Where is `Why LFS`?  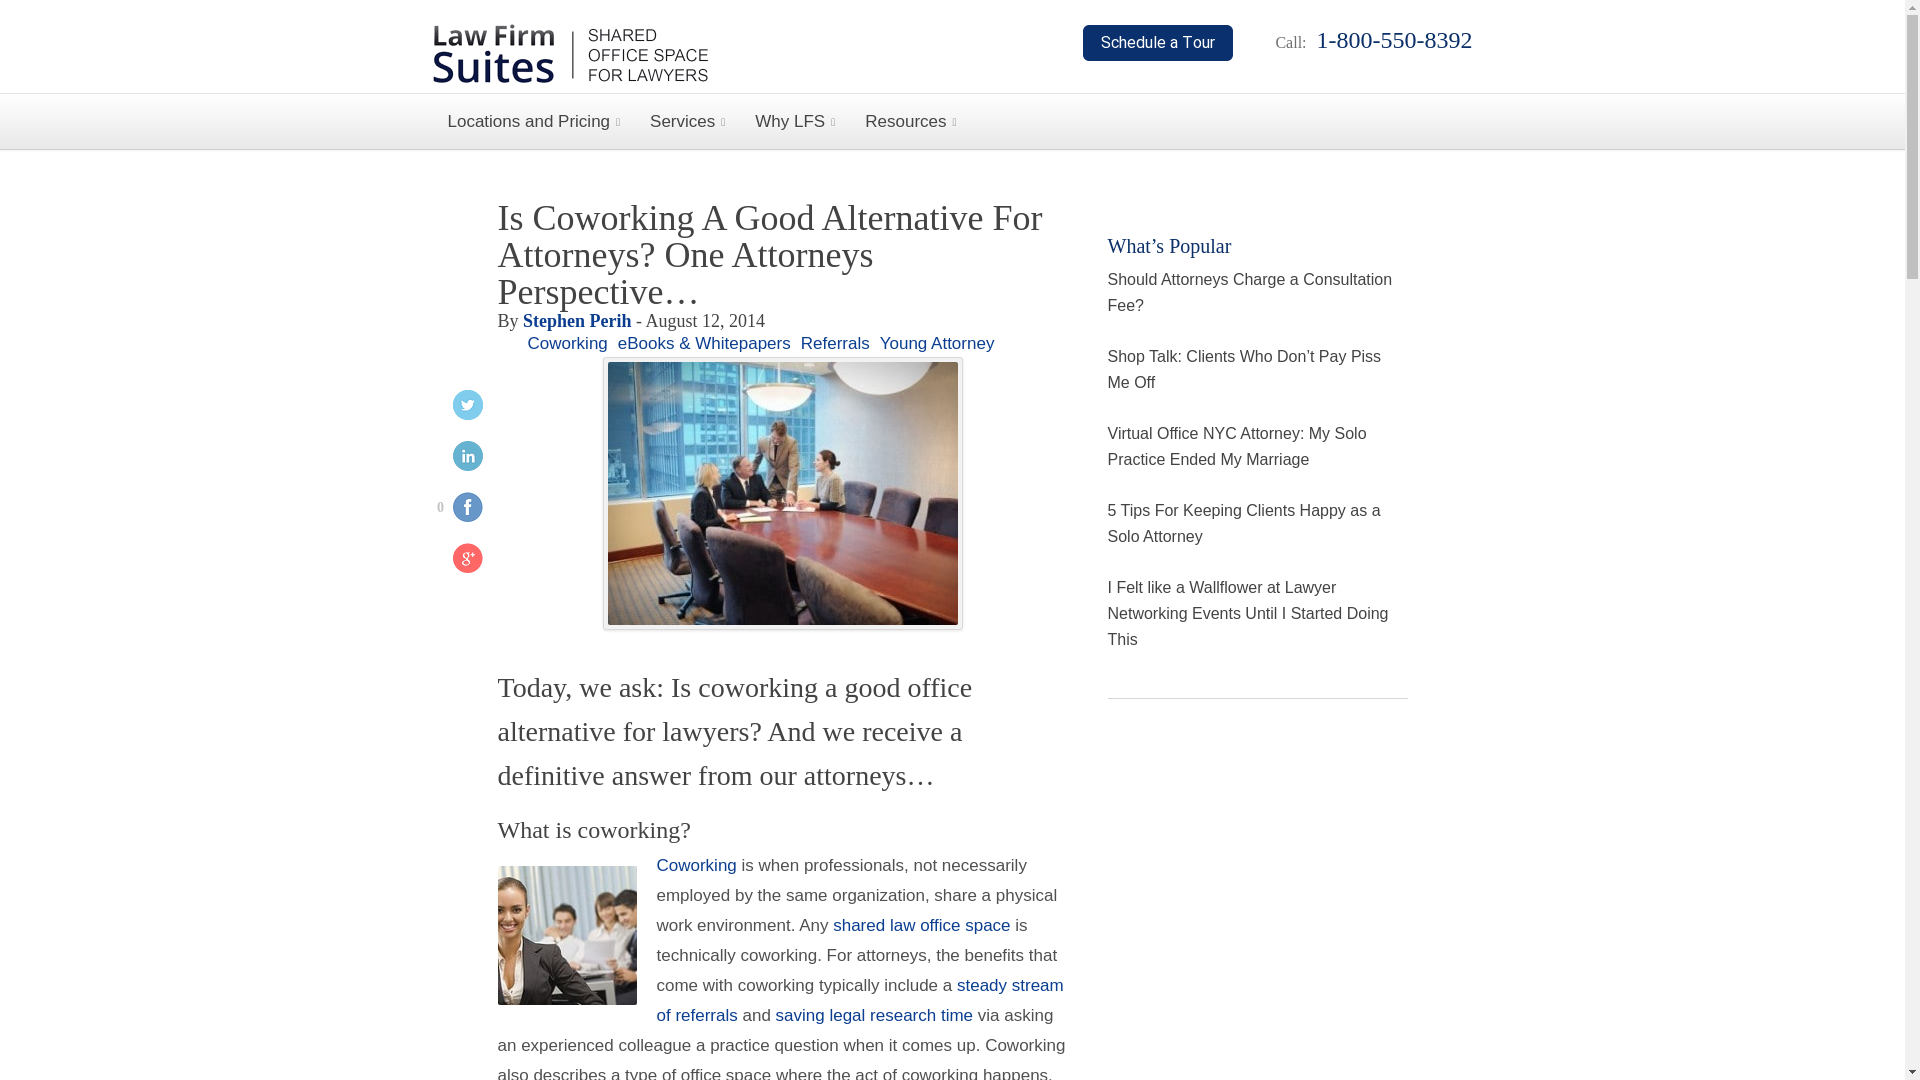
Why LFS is located at coordinates (794, 121).